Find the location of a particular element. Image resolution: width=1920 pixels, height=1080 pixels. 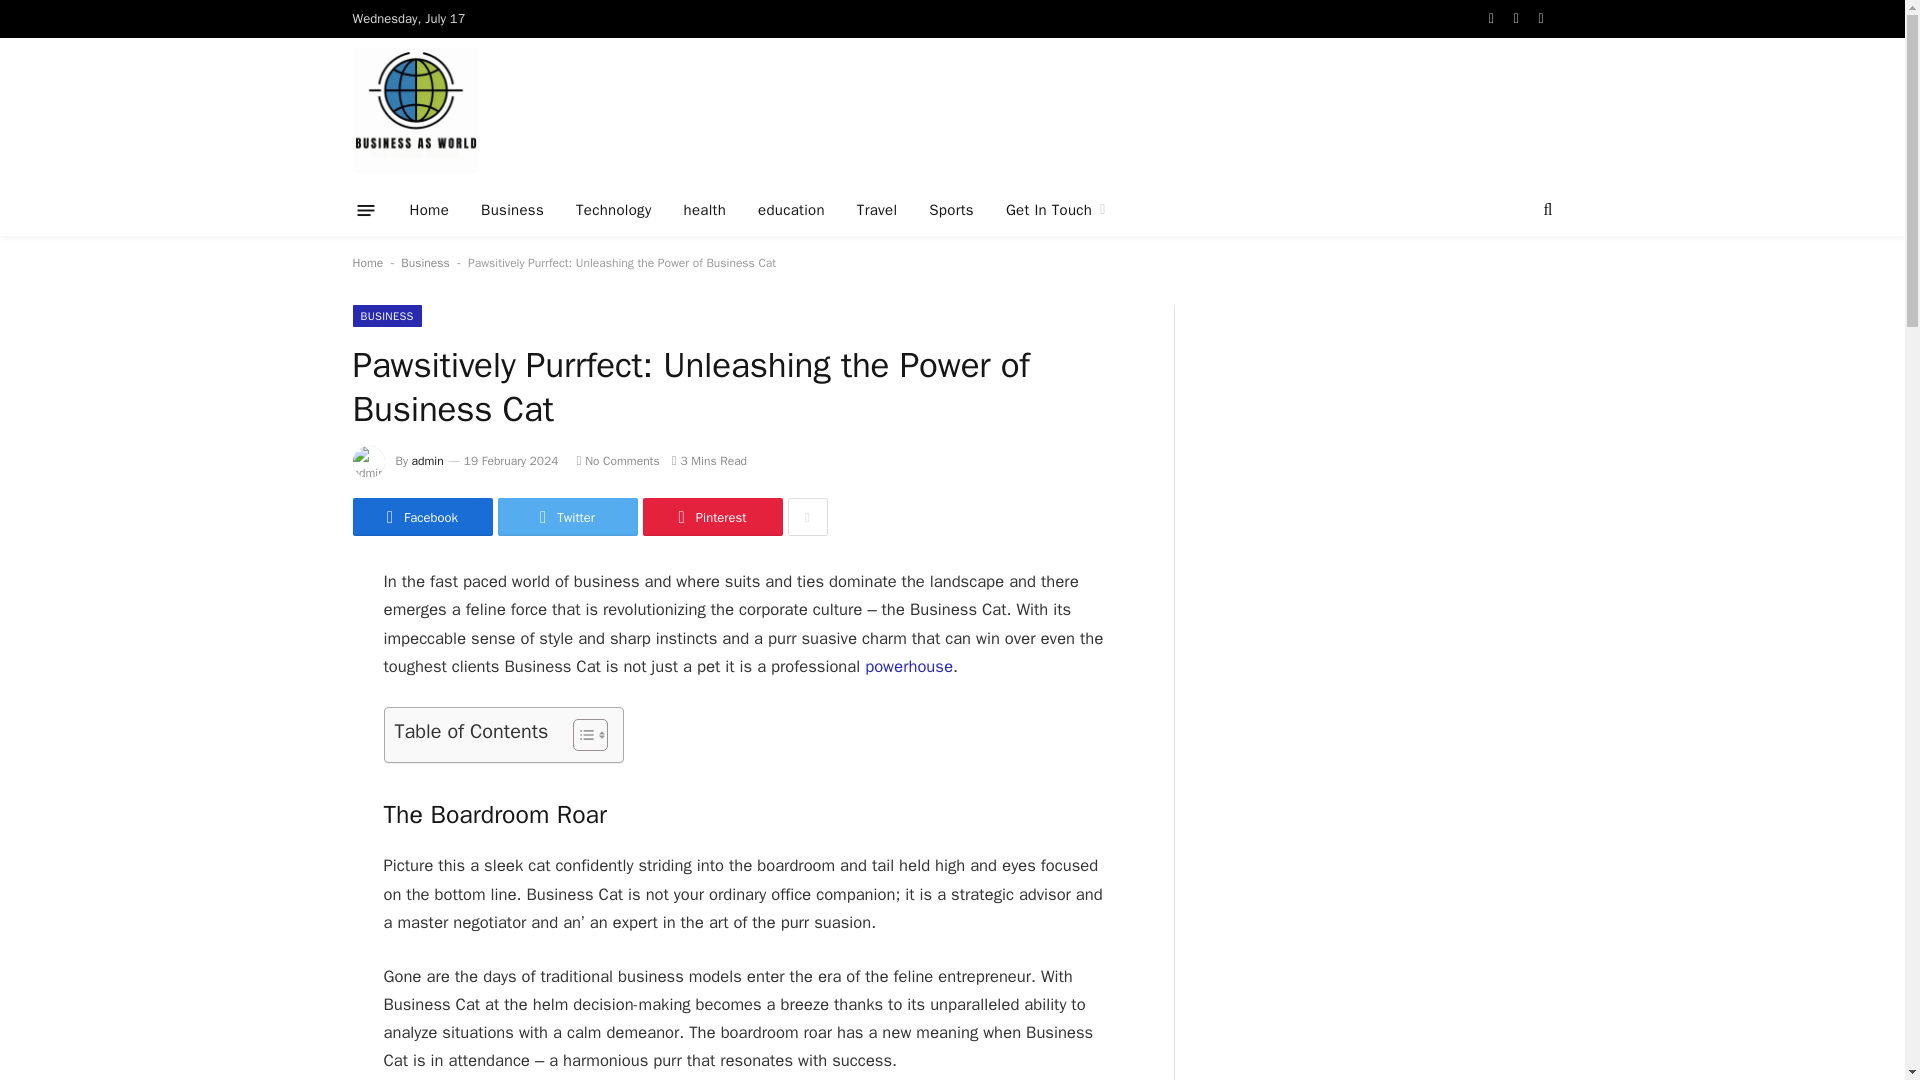

Get In Touch is located at coordinates (1056, 210).